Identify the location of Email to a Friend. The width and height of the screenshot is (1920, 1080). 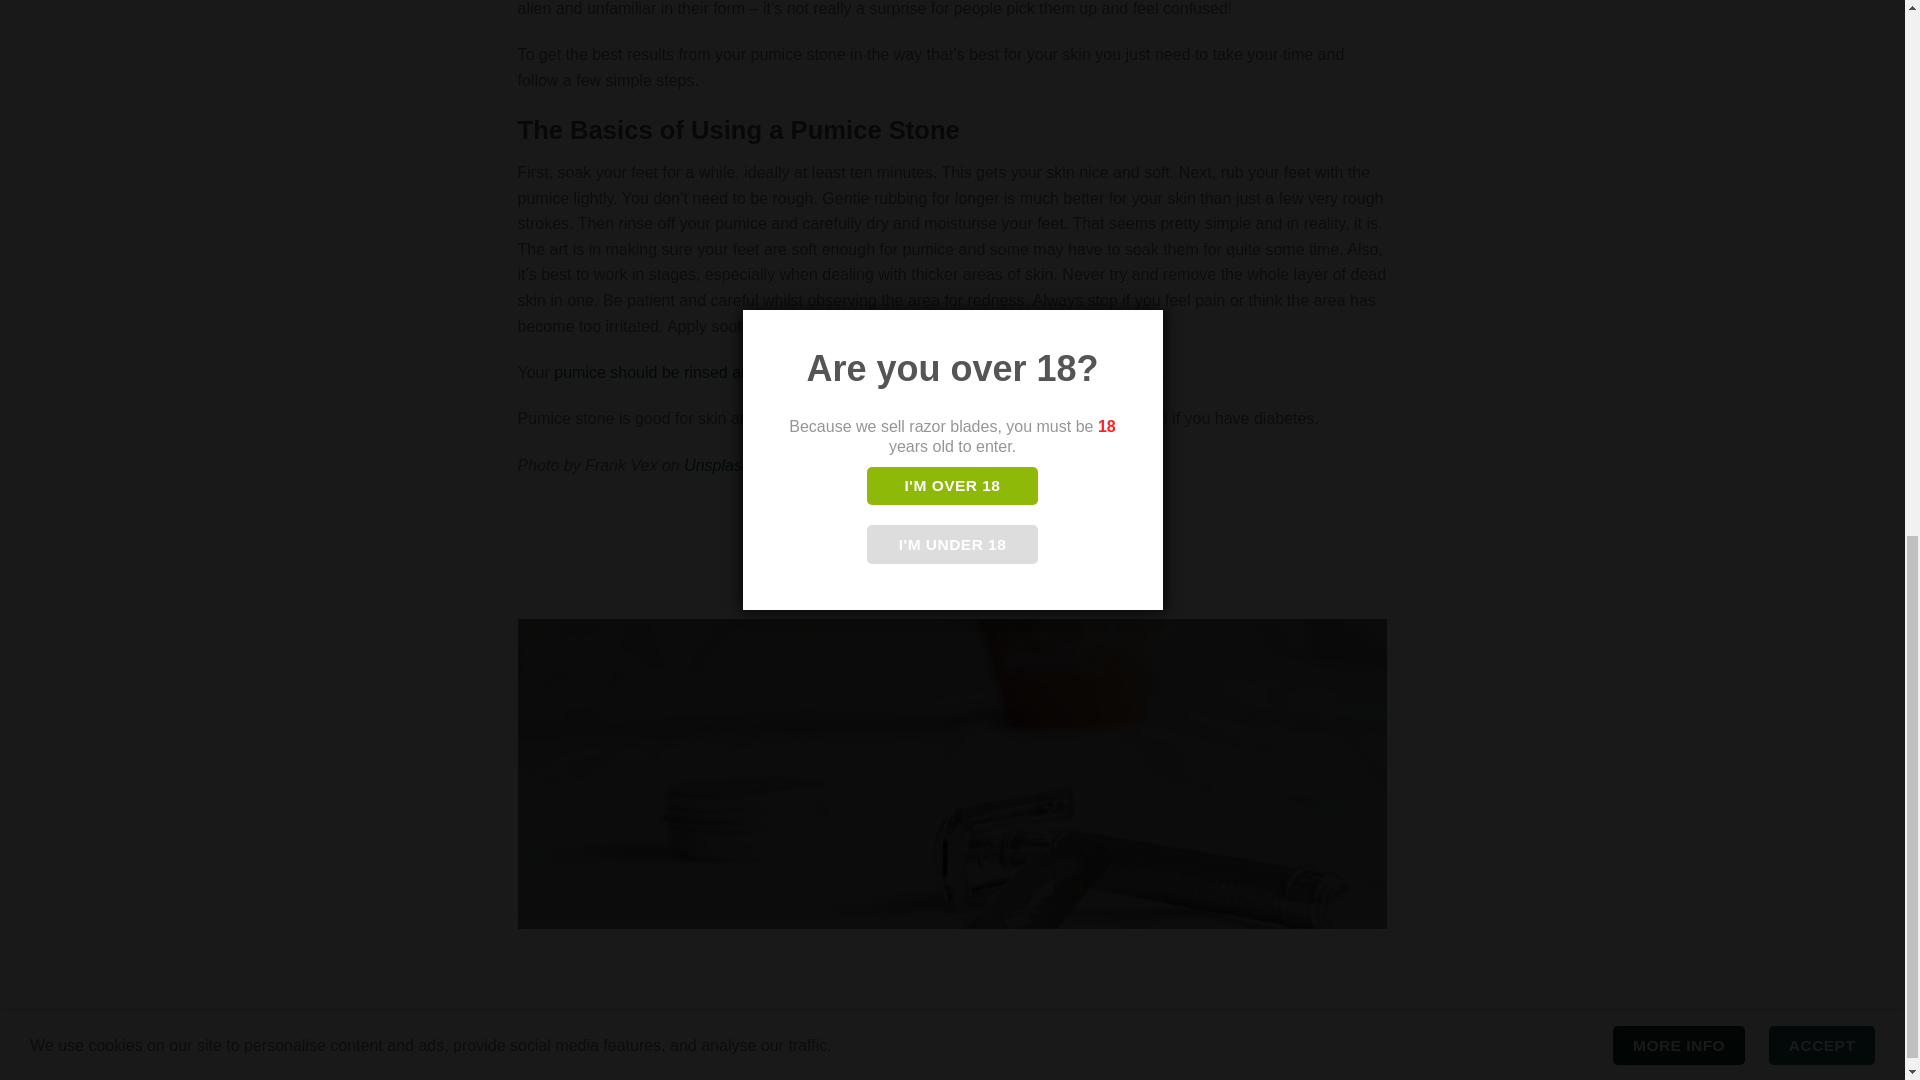
(952, 534).